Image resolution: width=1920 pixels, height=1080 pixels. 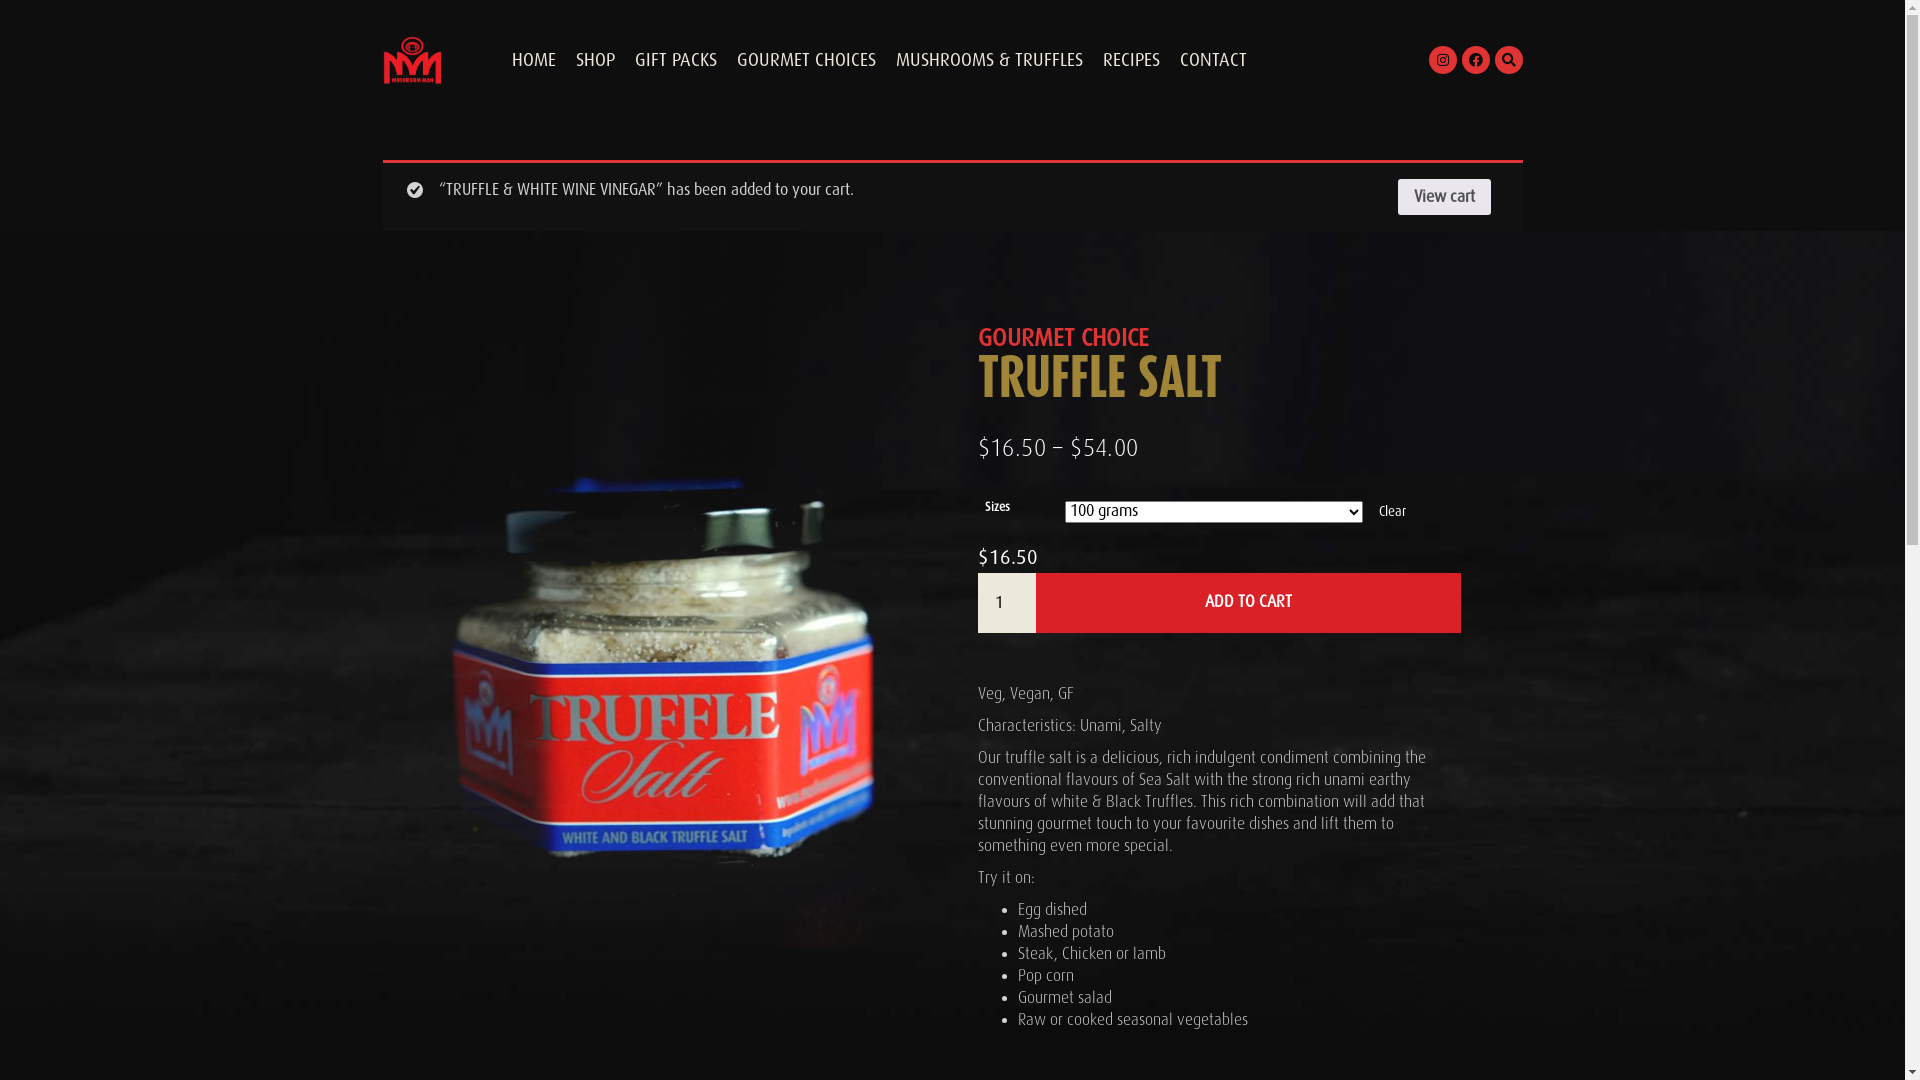 What do you see at coordinates (990, 60) in the screenshot?
I see `MUSHROOMS & TRUFFLES` at bounding box center [990, 60].